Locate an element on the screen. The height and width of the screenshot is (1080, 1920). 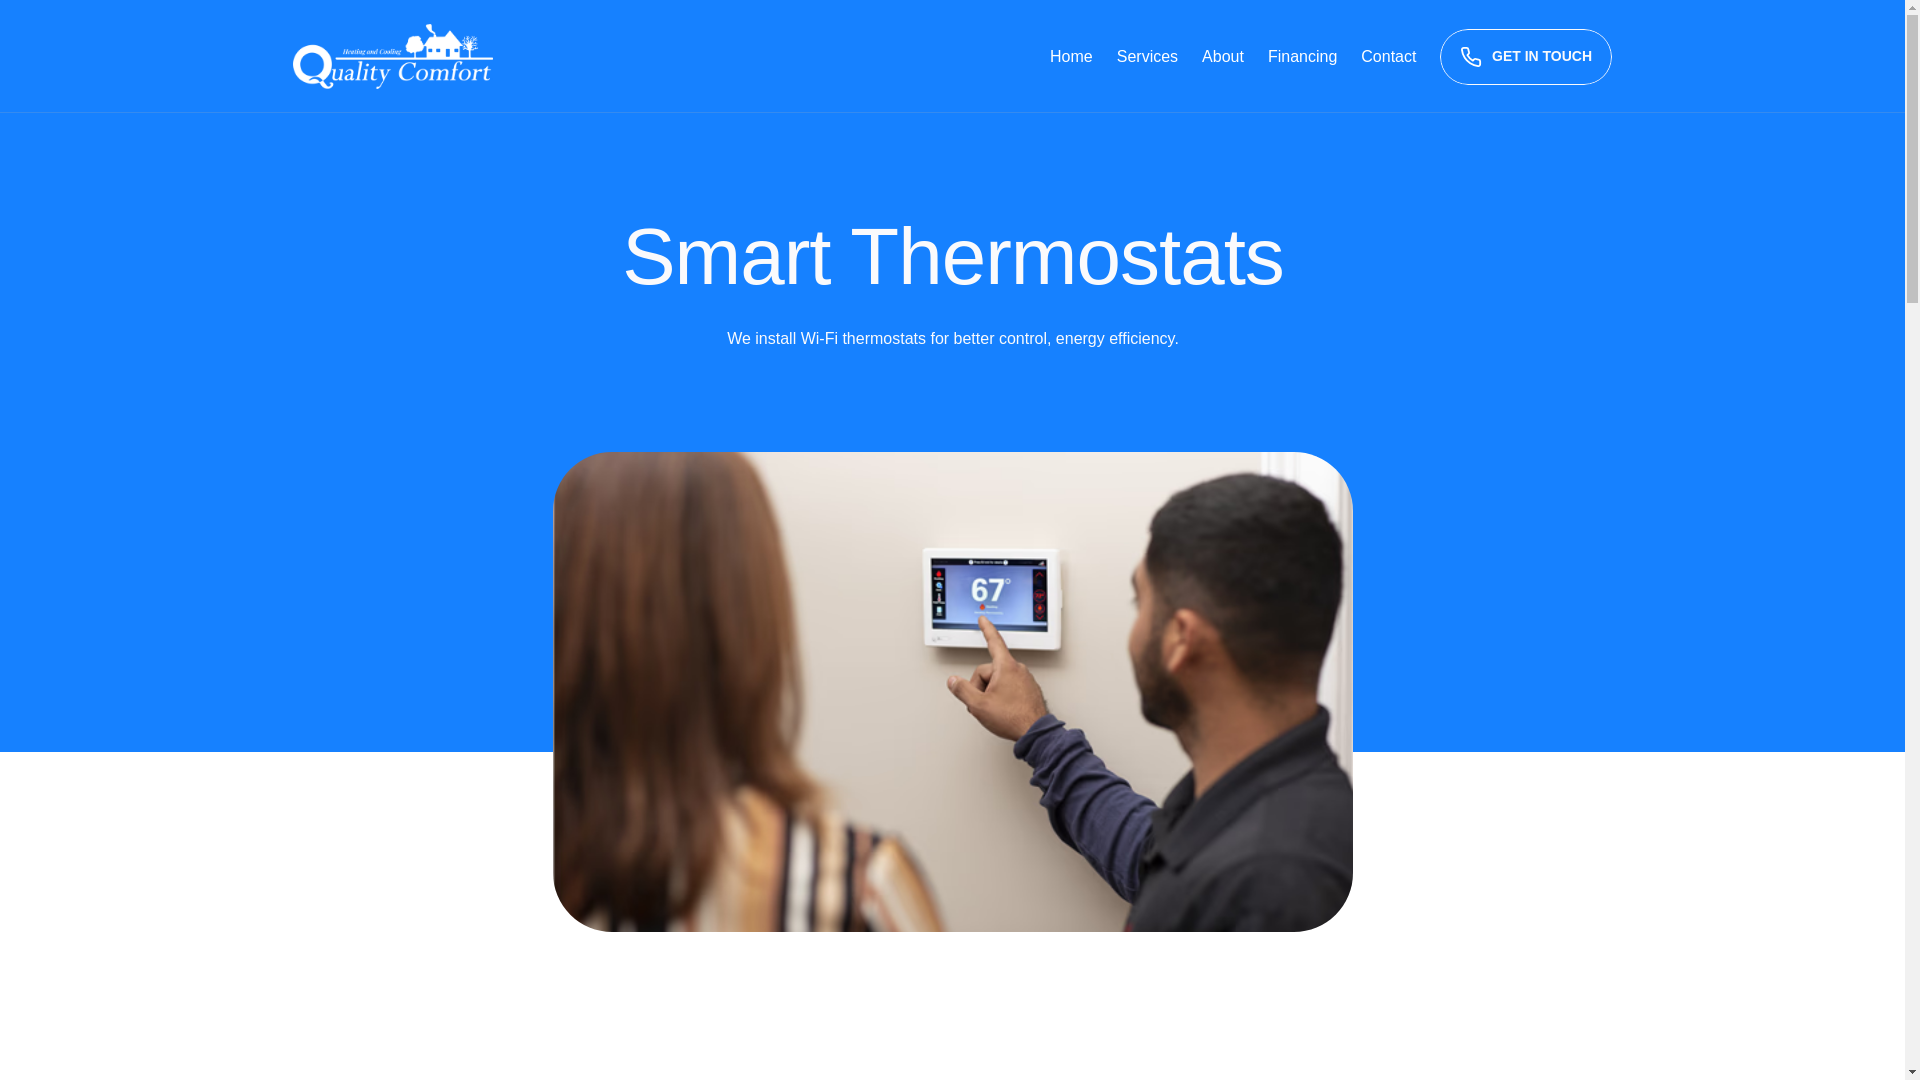
Services is located at coordinates (1148, 56).